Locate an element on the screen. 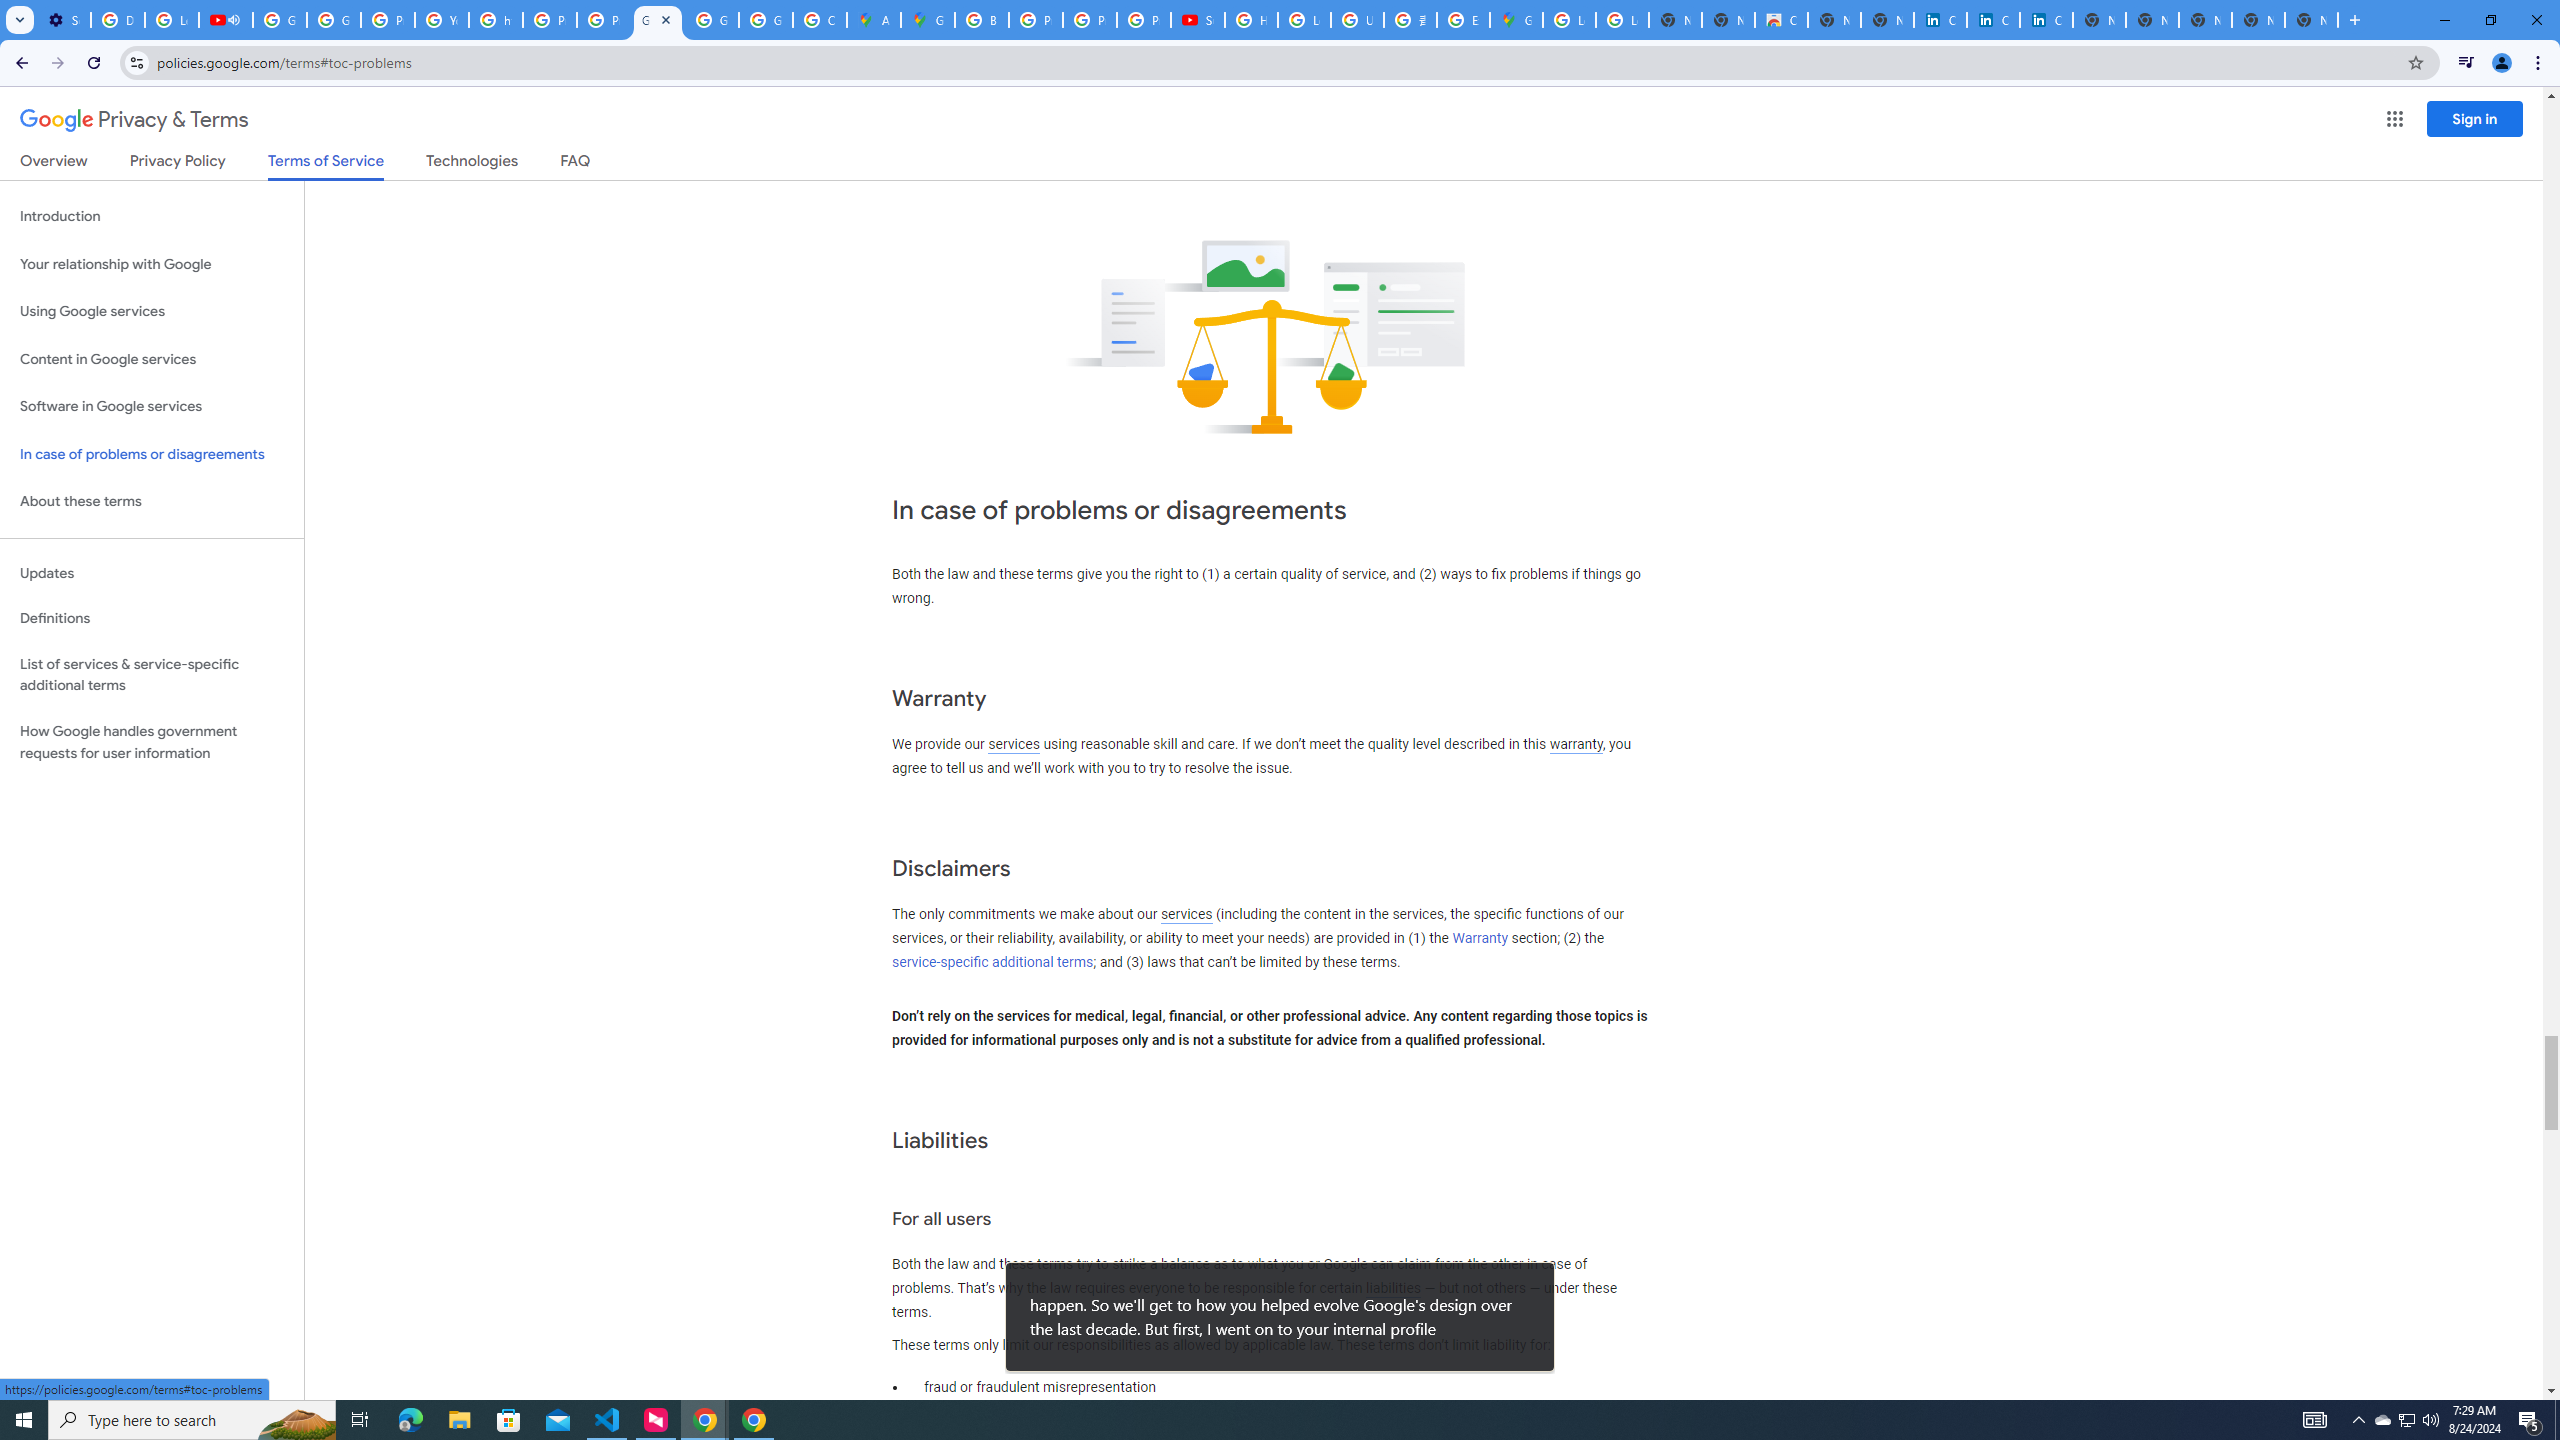 The image size is (2560, 1440). Blogger Policies and Guidelines - Transparency Center is located at coordinates (982, 20).